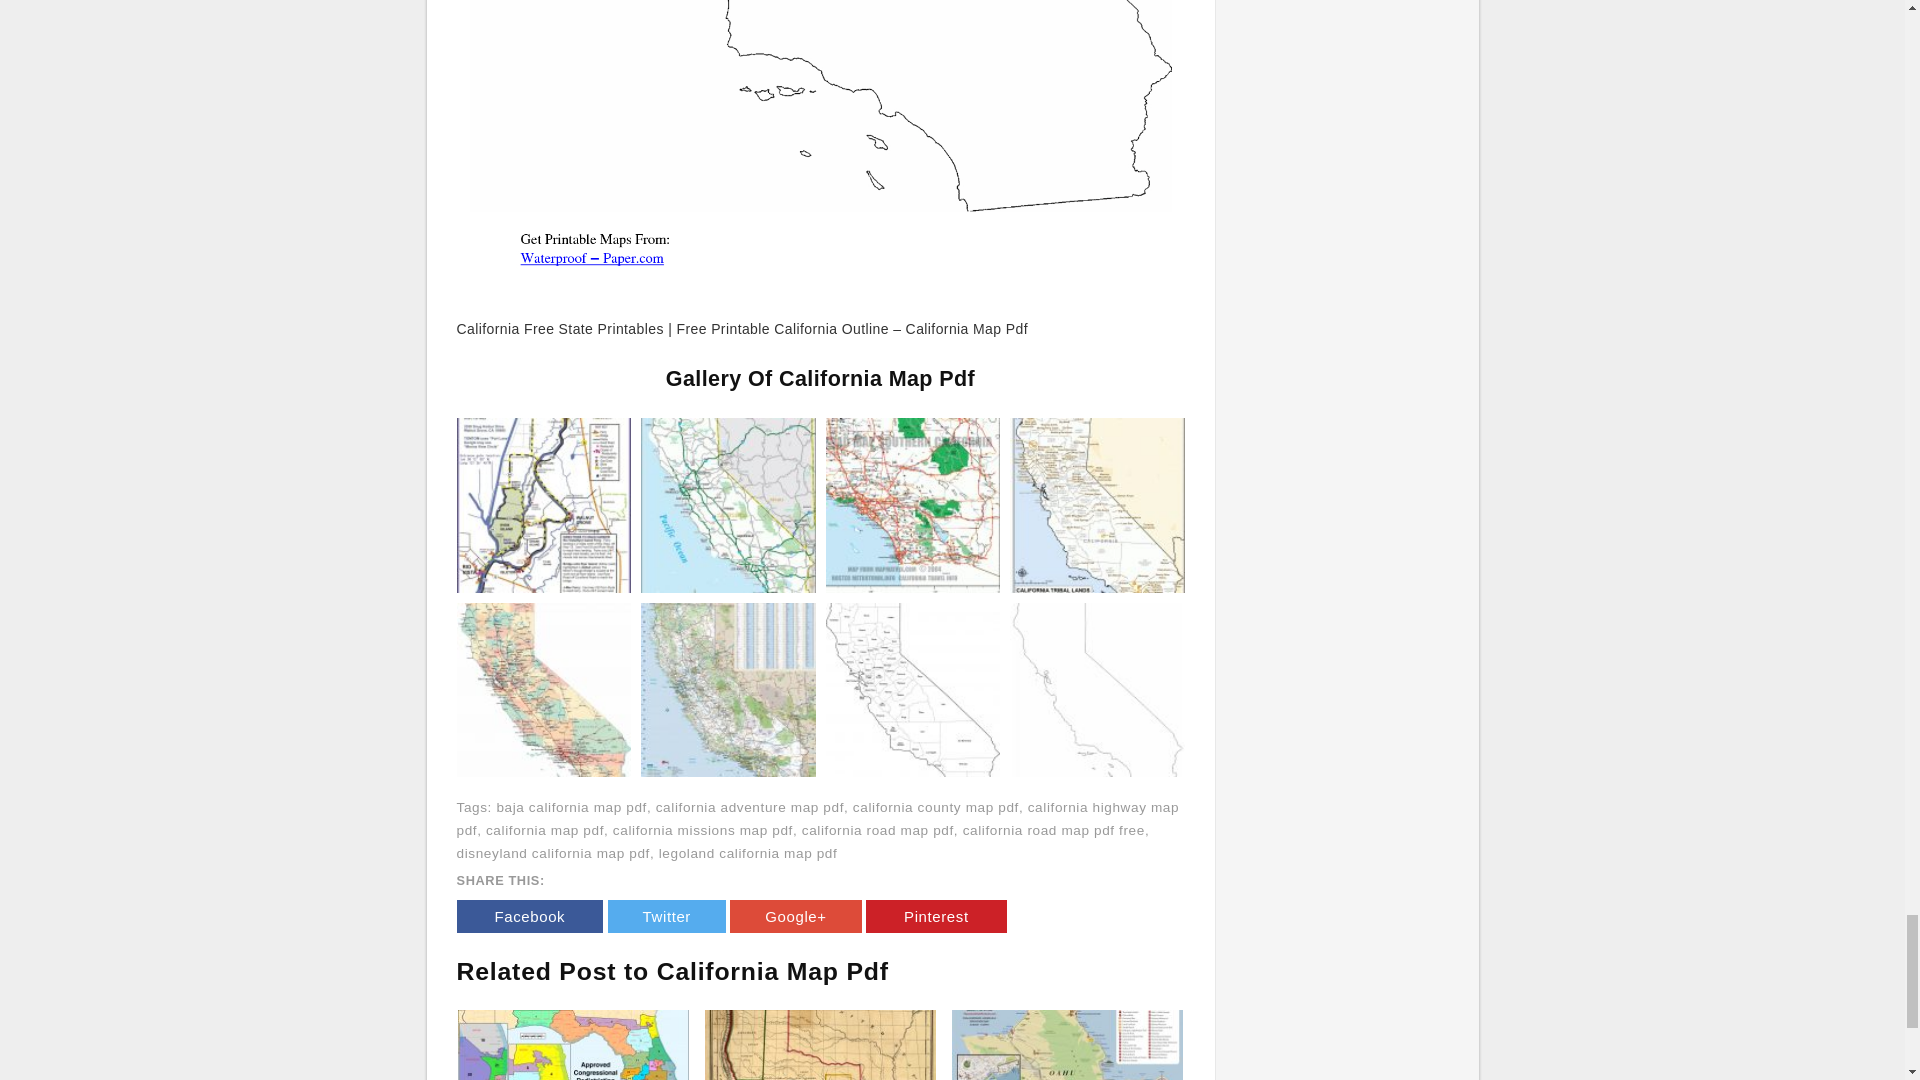  Describe the element at coordinates (552, 852) in the screenshot. I see `disneyland california map pdf` at that location.